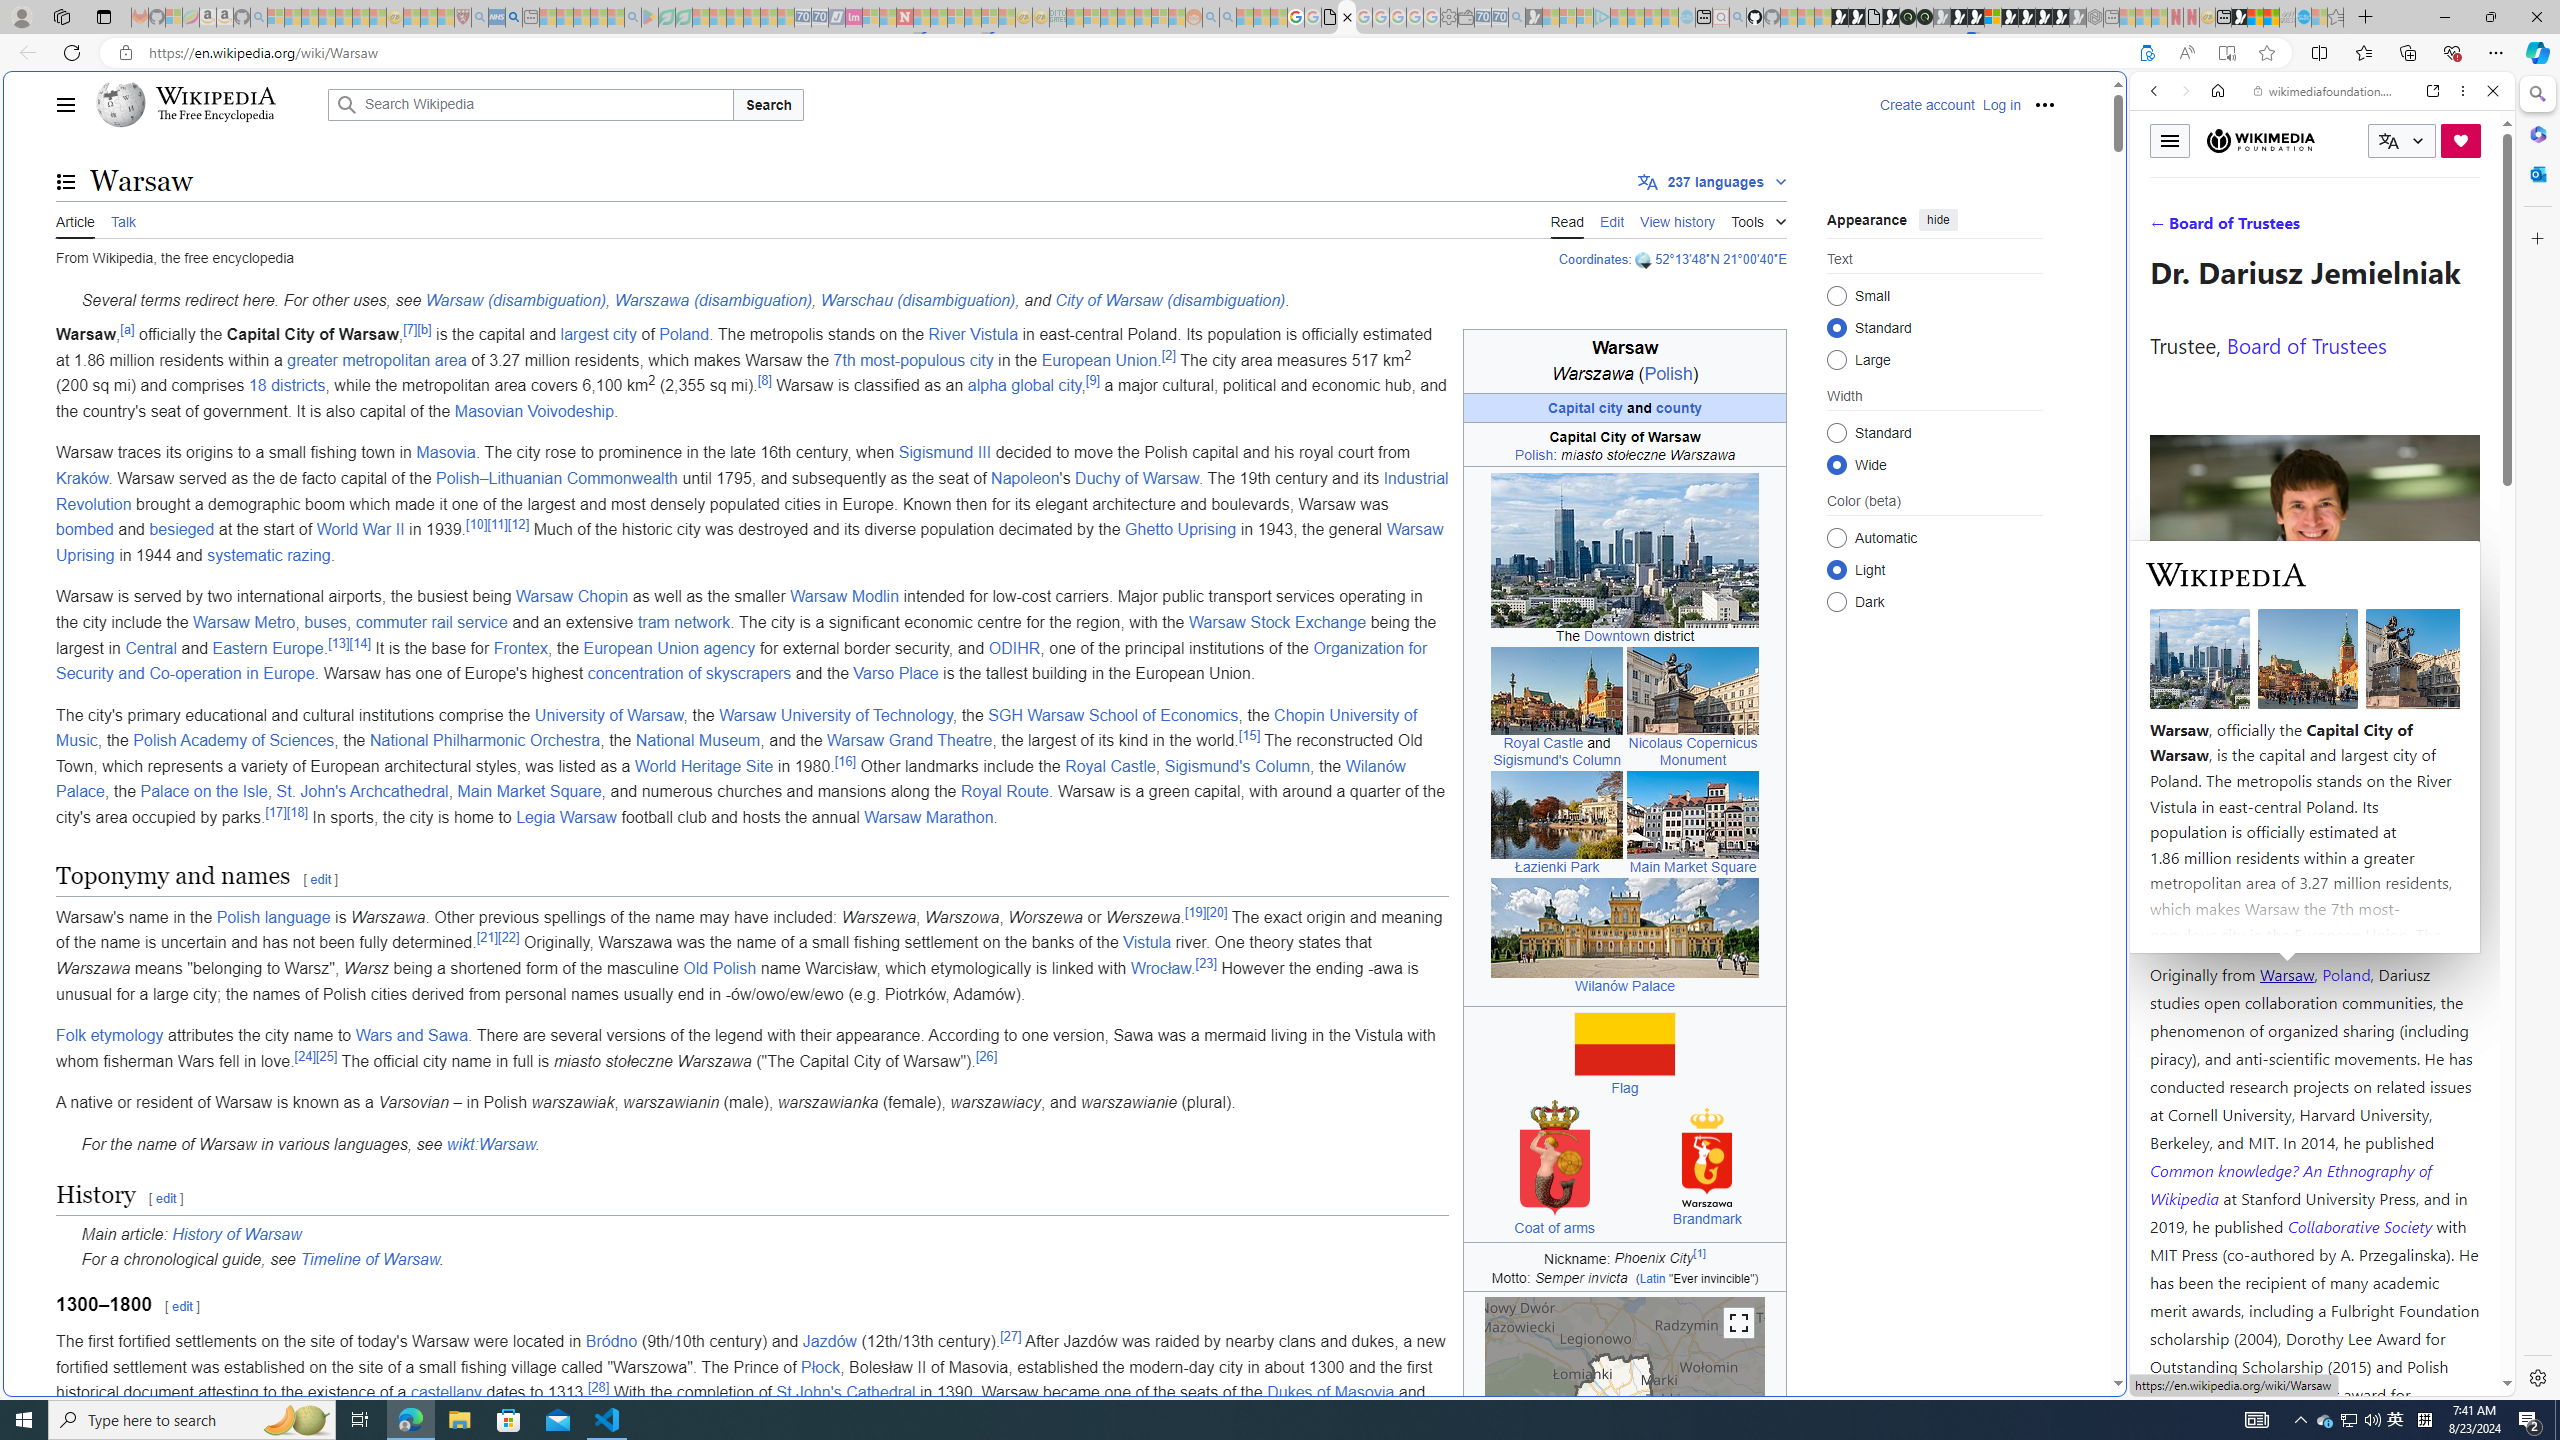 The image size is (2560, 1440). Describe the element at coordinates (1216, 912) in the screenshot. I see `[20]` at that location.